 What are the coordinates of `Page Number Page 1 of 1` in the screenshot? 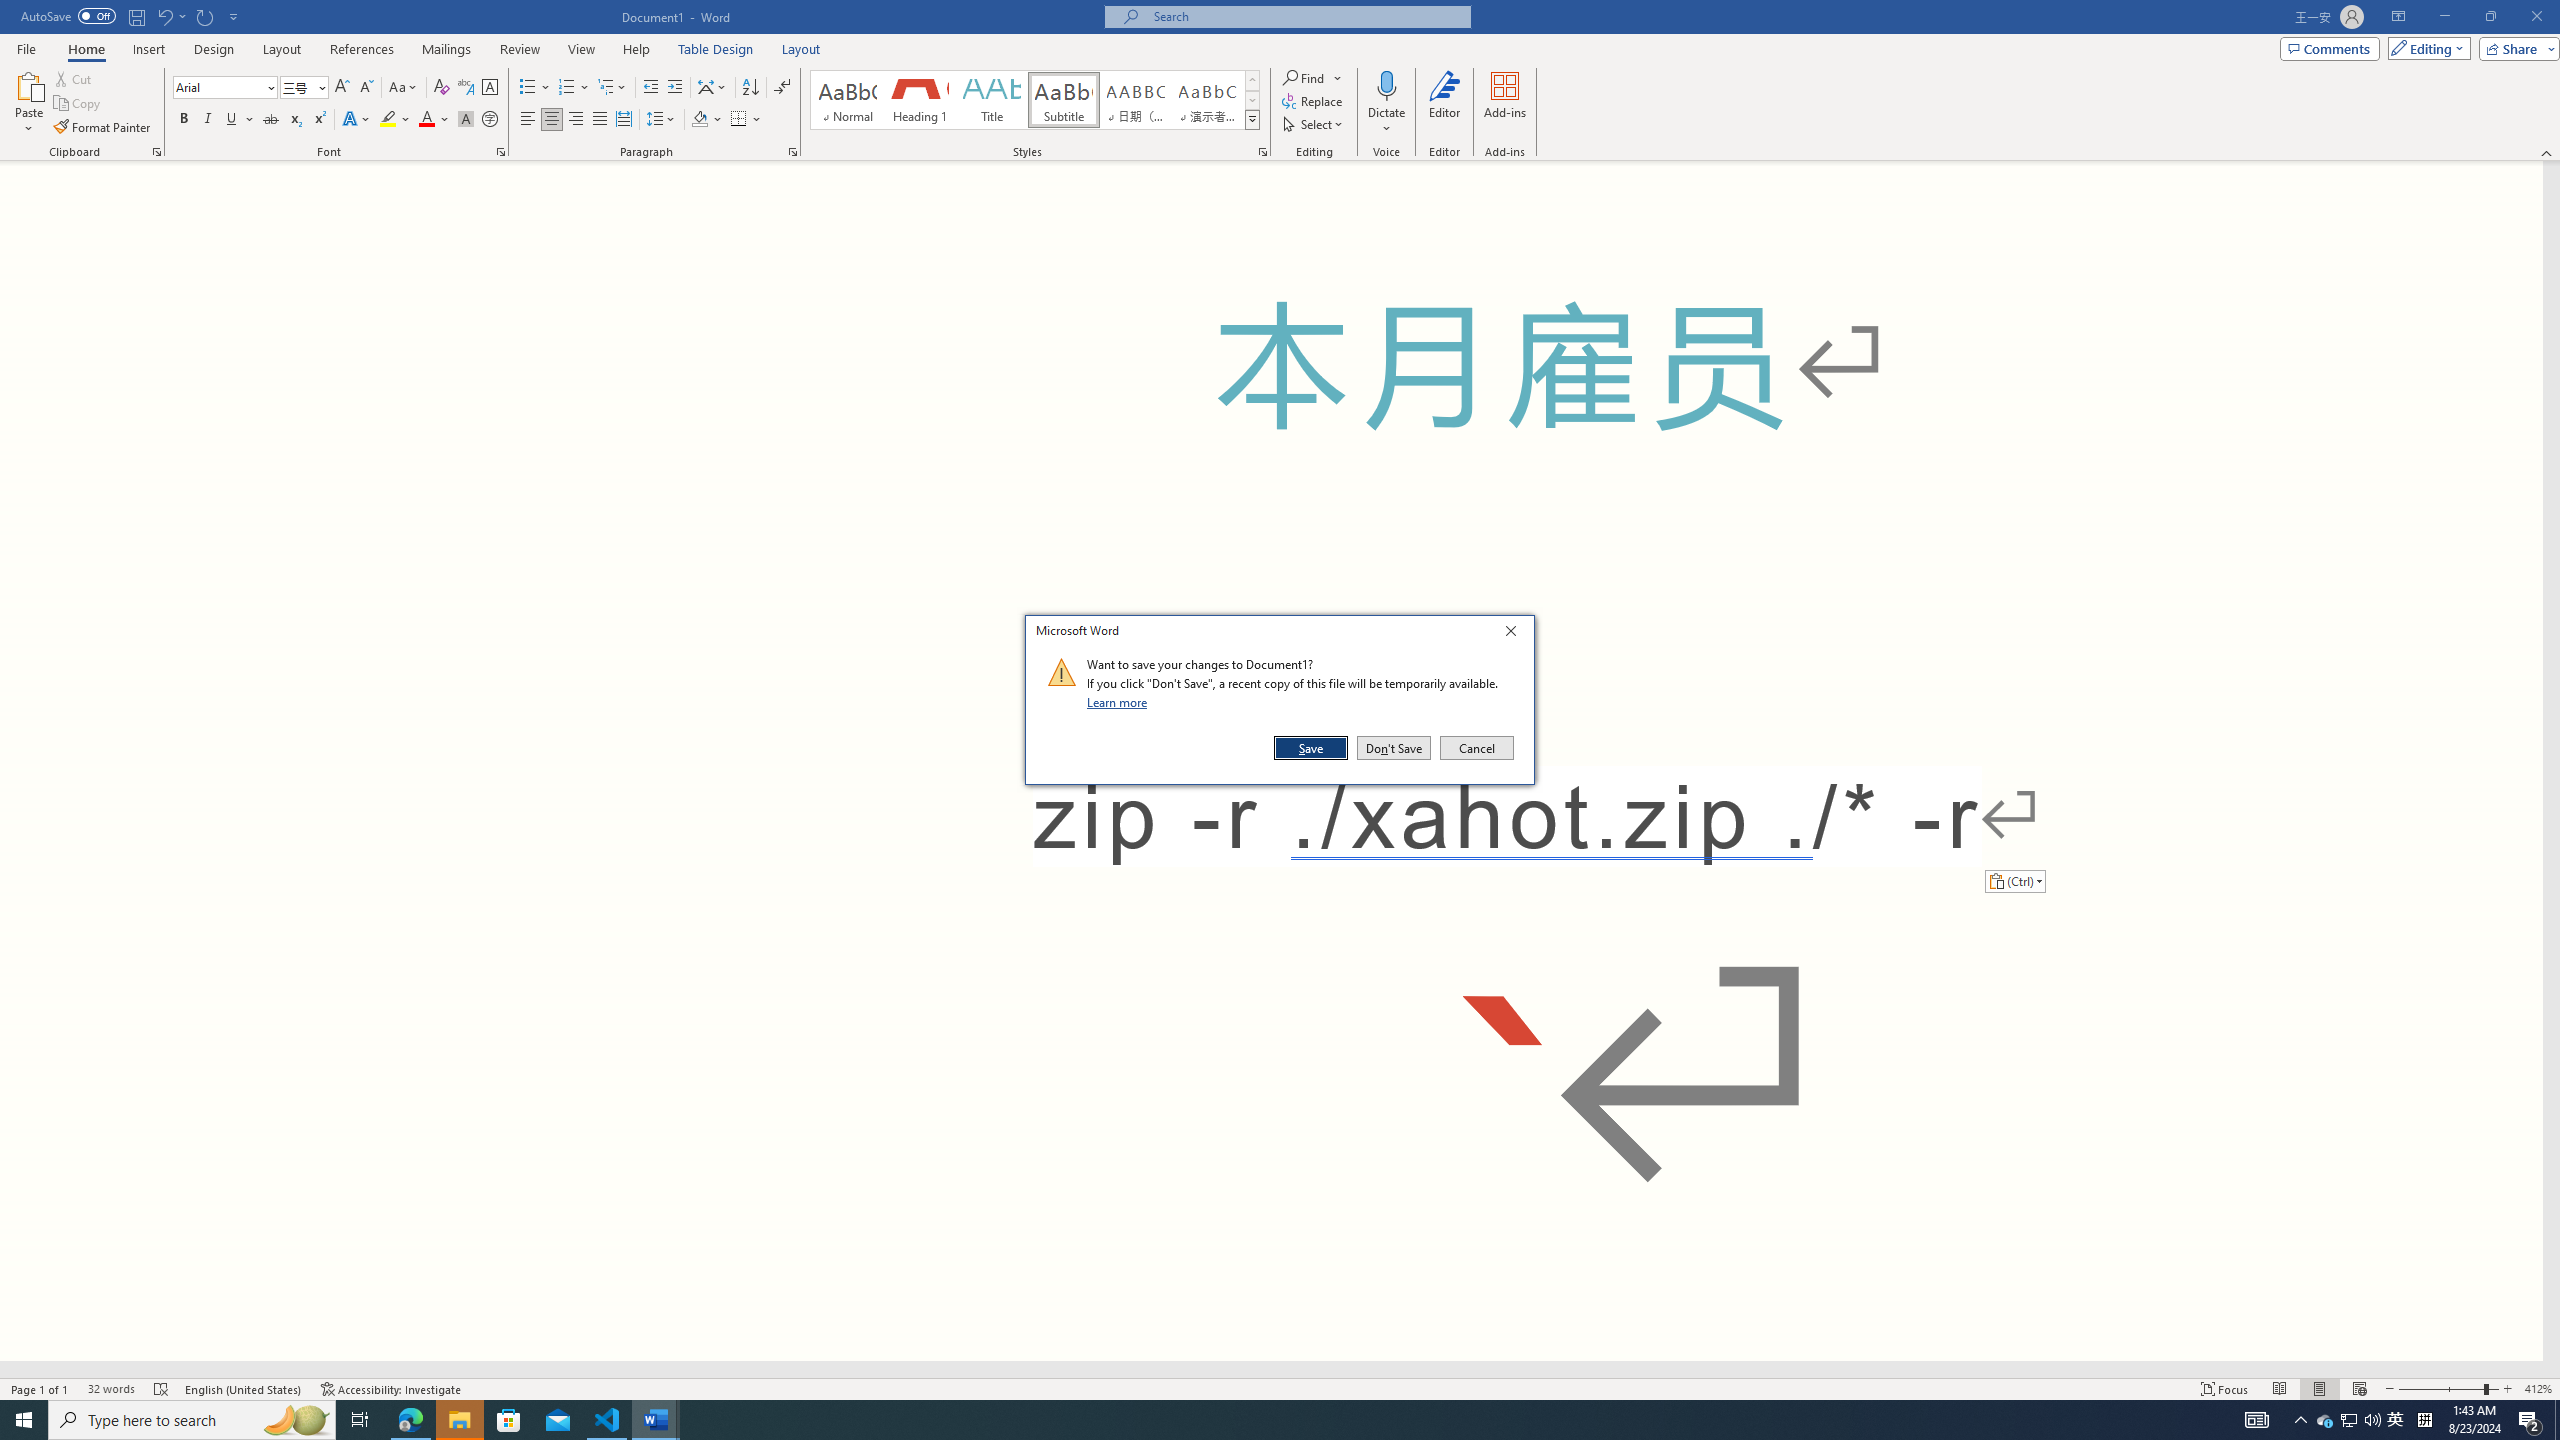 It's located at (40, 1389).